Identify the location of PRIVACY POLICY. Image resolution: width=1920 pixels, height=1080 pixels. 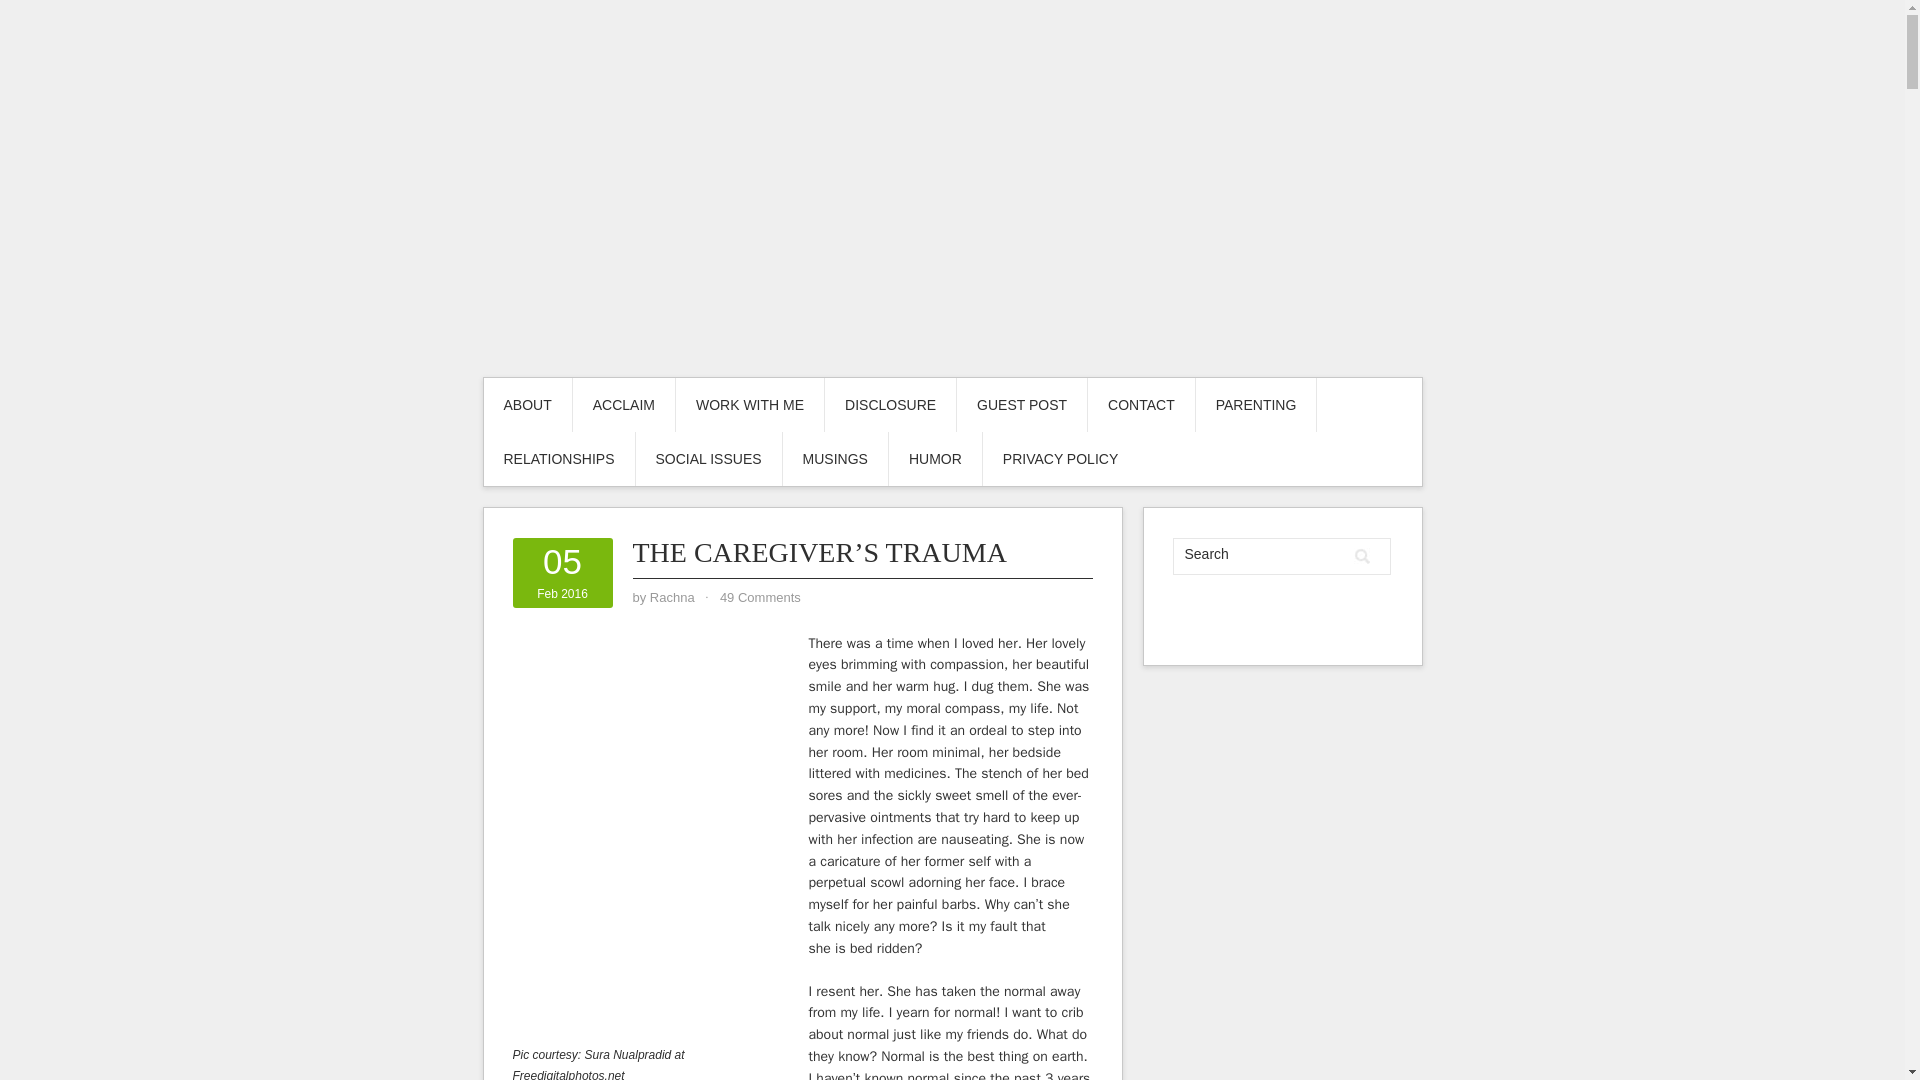
(1060, 459).